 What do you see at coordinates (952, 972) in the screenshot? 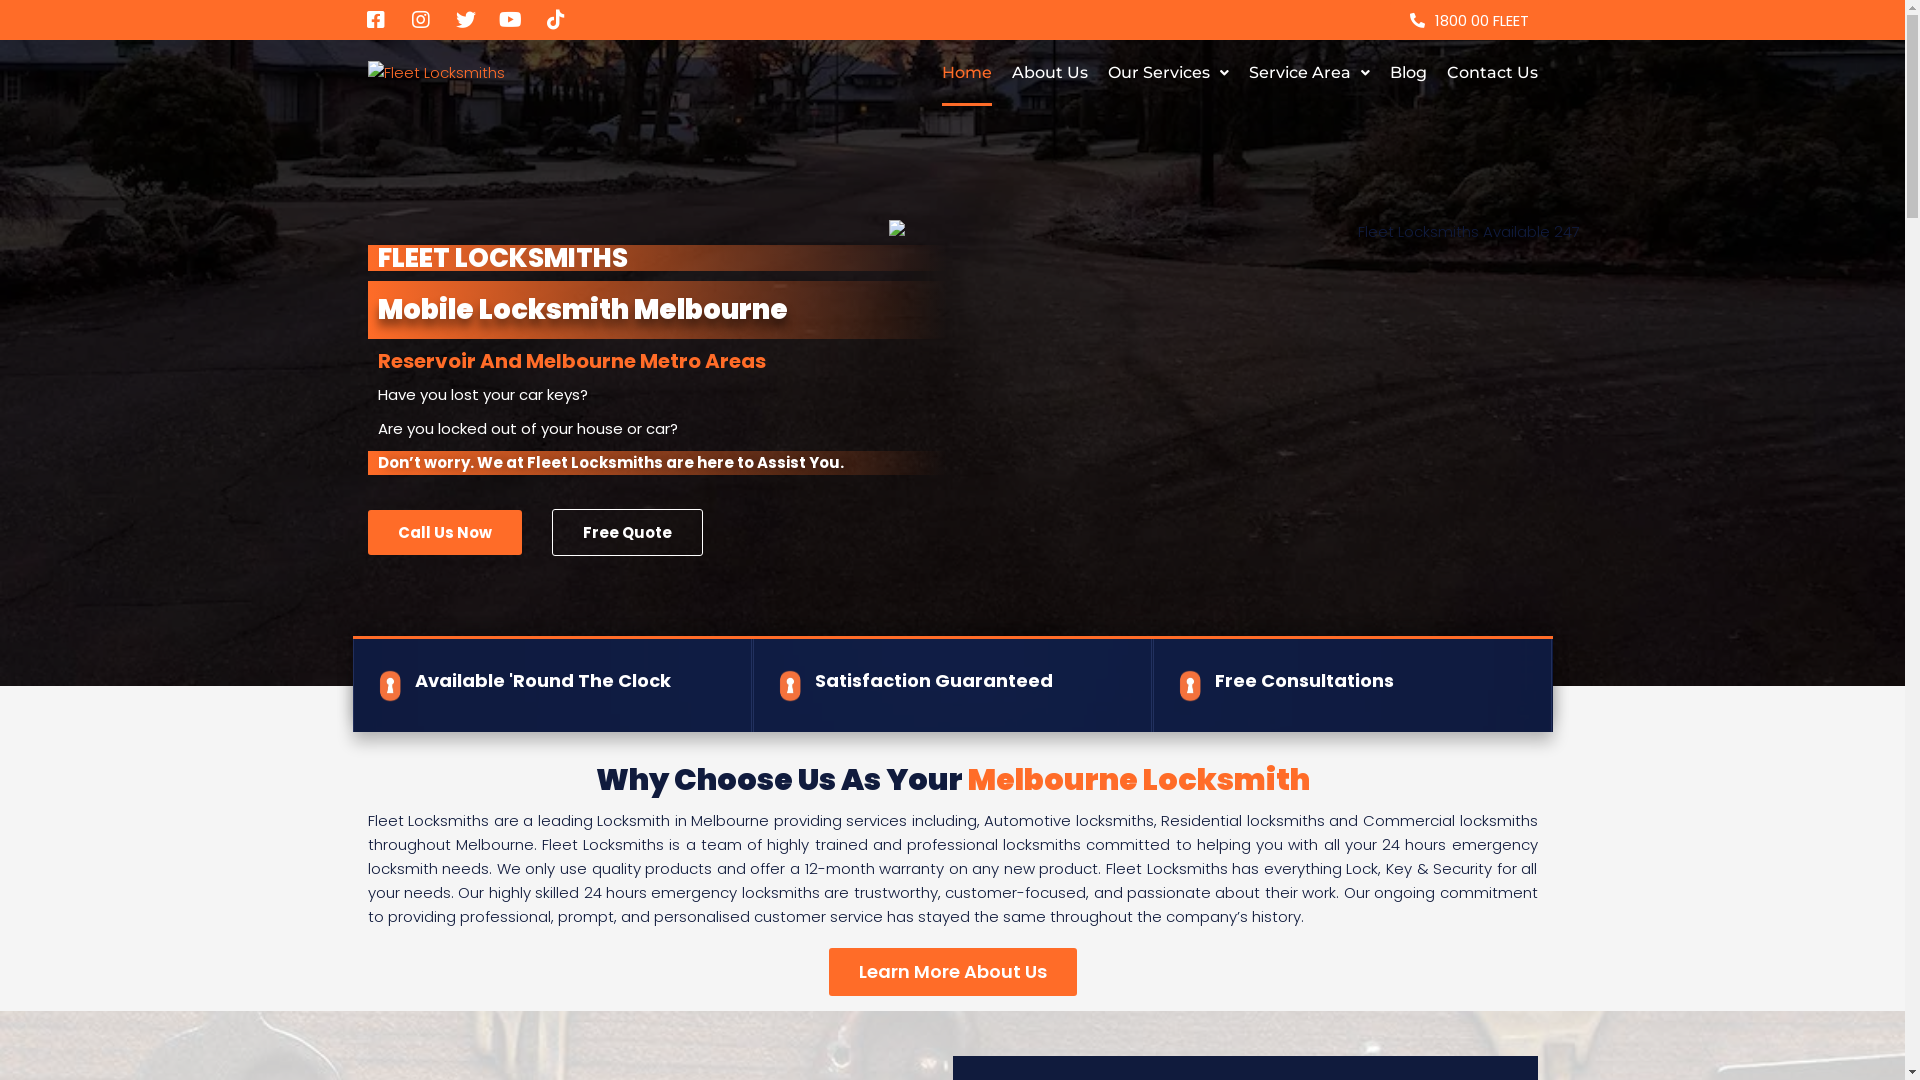
I see `Learn More About Us` at bounding box center [952, 972].